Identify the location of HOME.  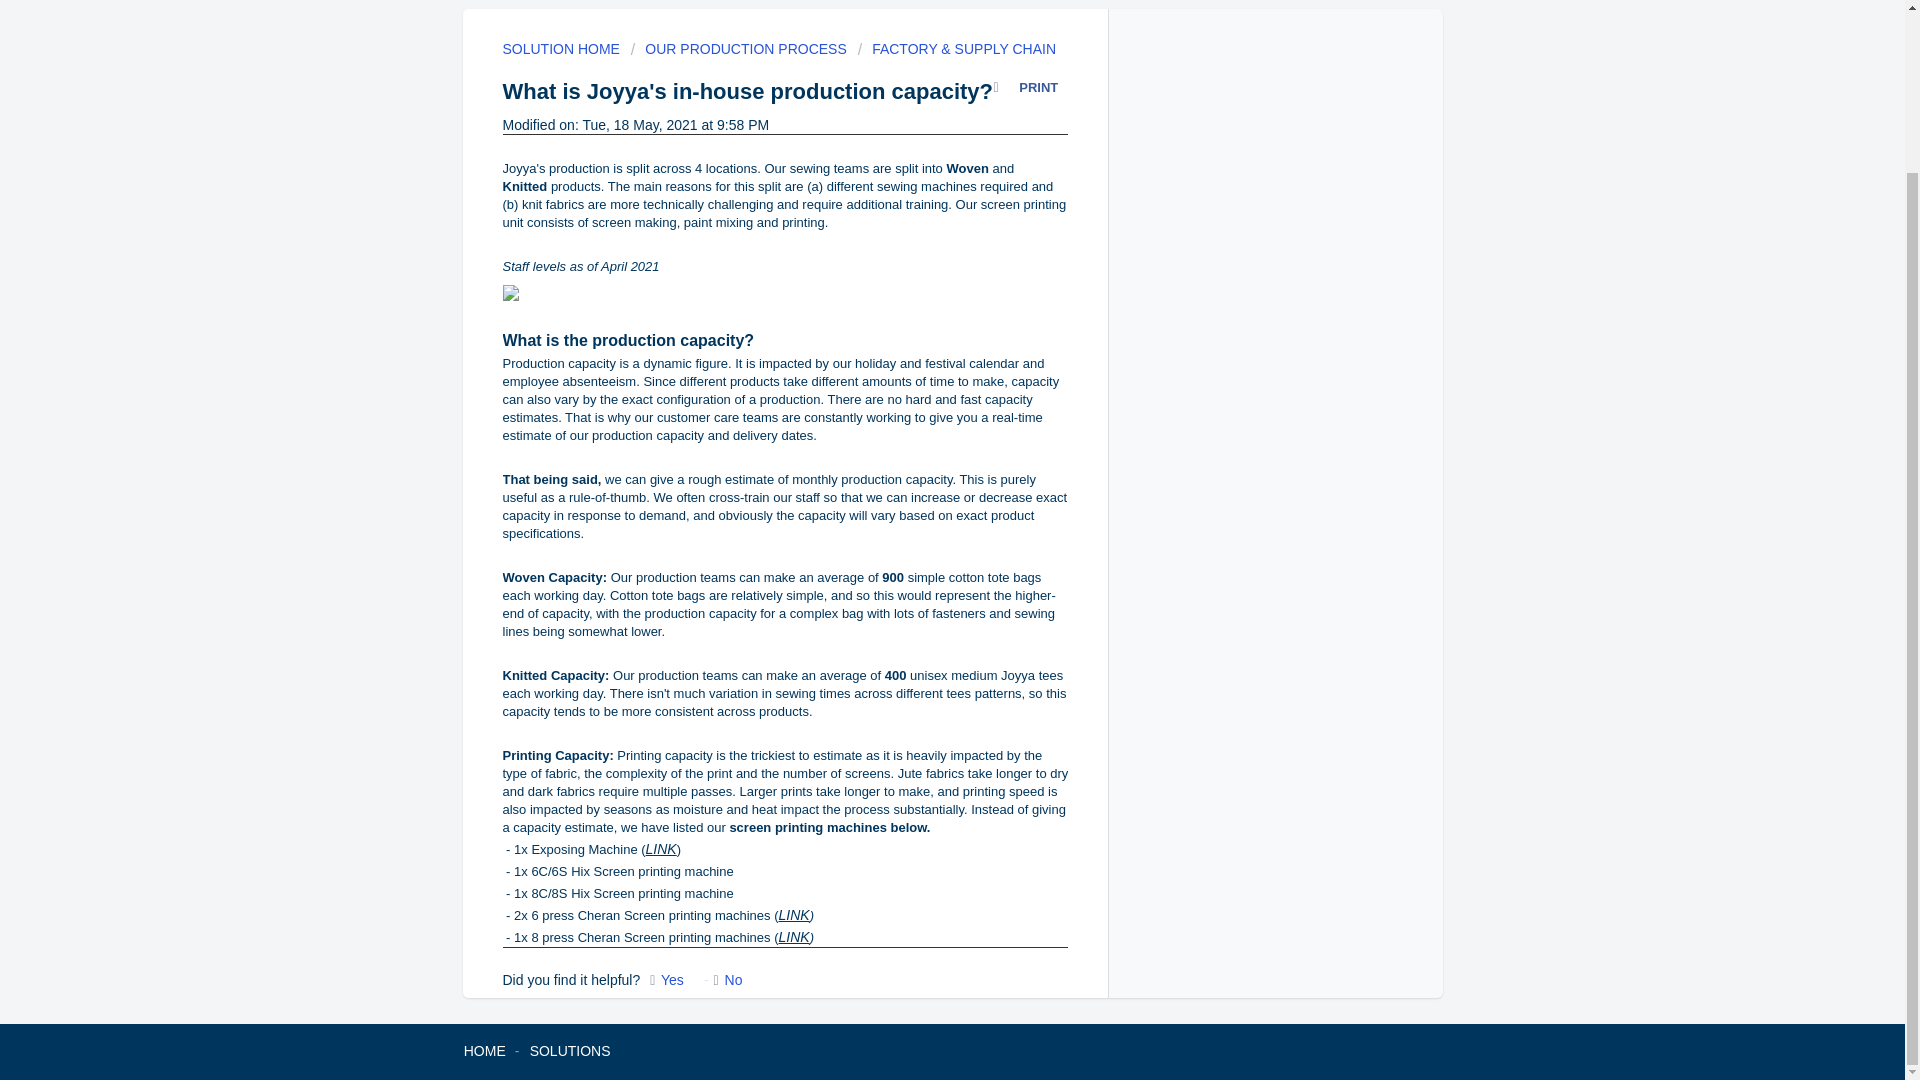
(485, 1051).